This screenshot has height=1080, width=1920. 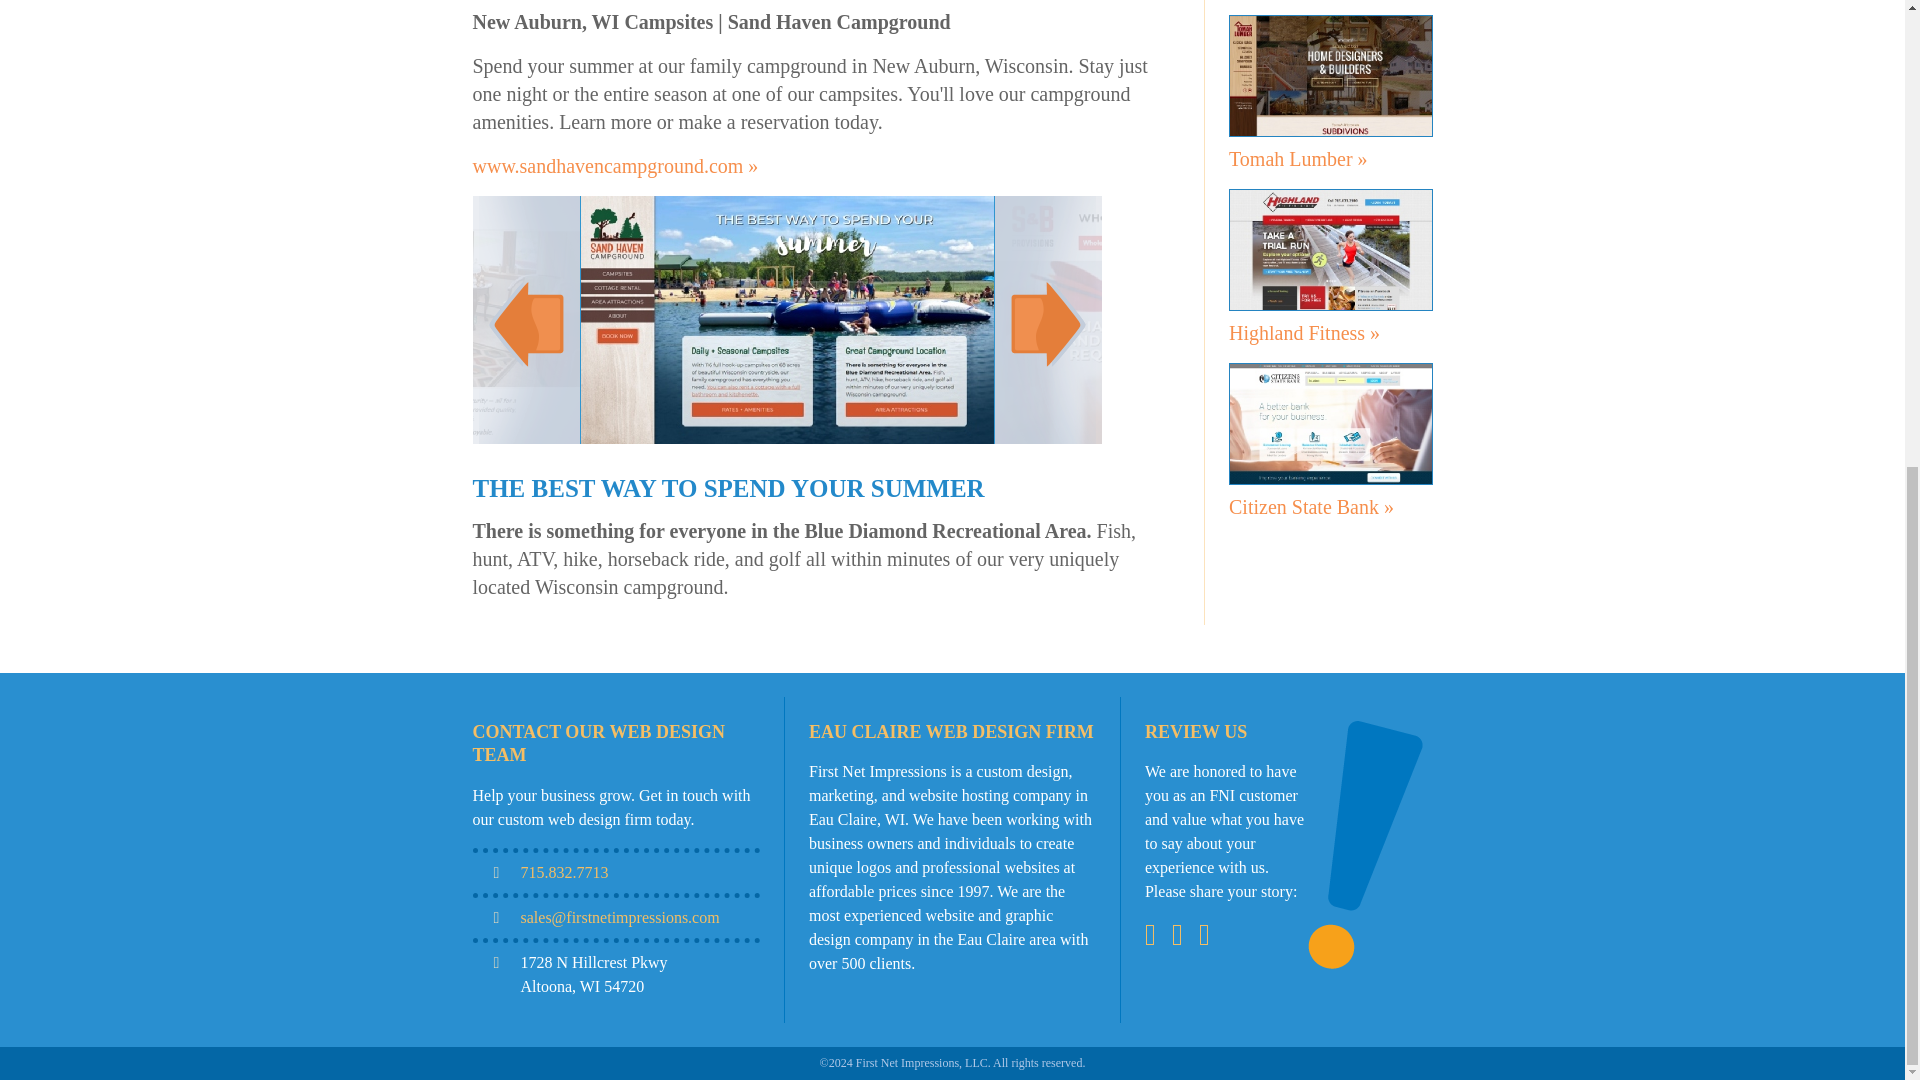 I want to click on View more about Citizen State Bank, so click(x=1310, y=506).